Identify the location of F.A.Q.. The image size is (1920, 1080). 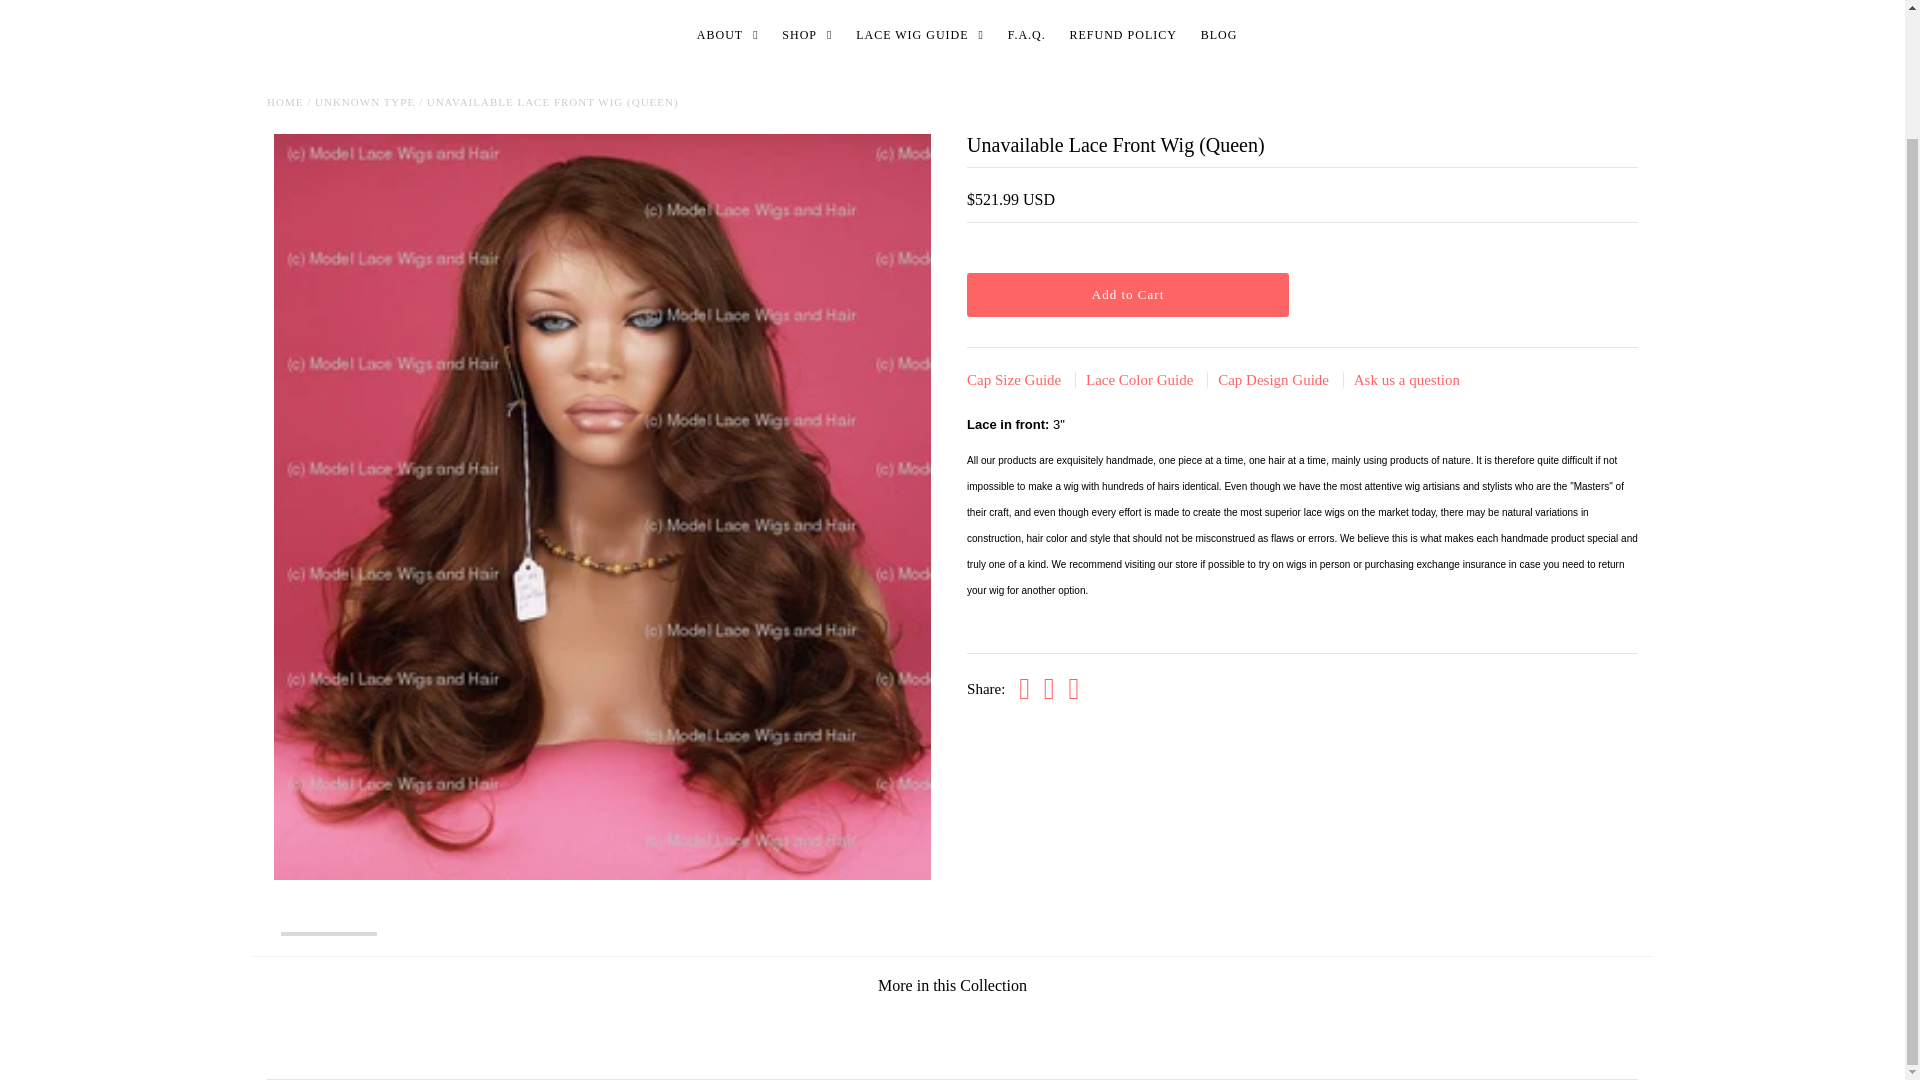
(1027, 34).